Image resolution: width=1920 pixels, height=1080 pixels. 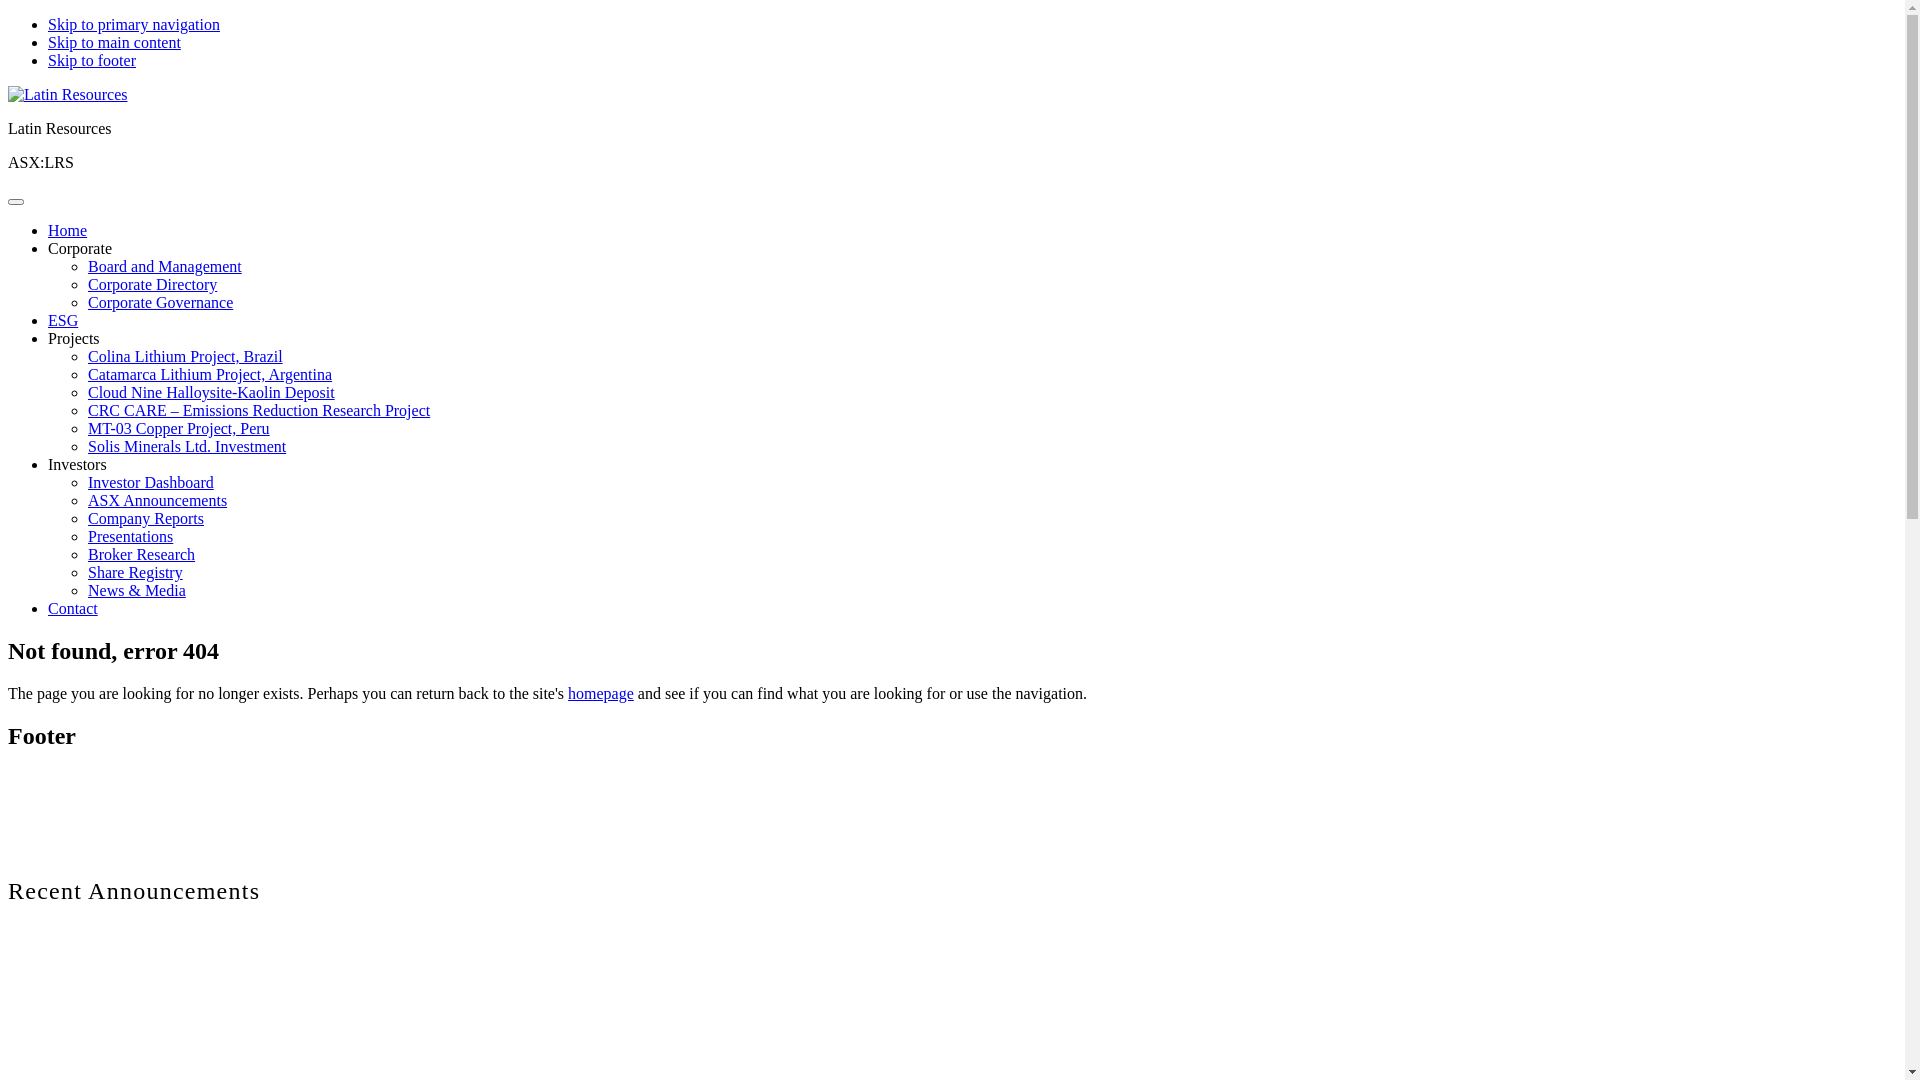 I want to click on Projects, so click(x=74, y=338).